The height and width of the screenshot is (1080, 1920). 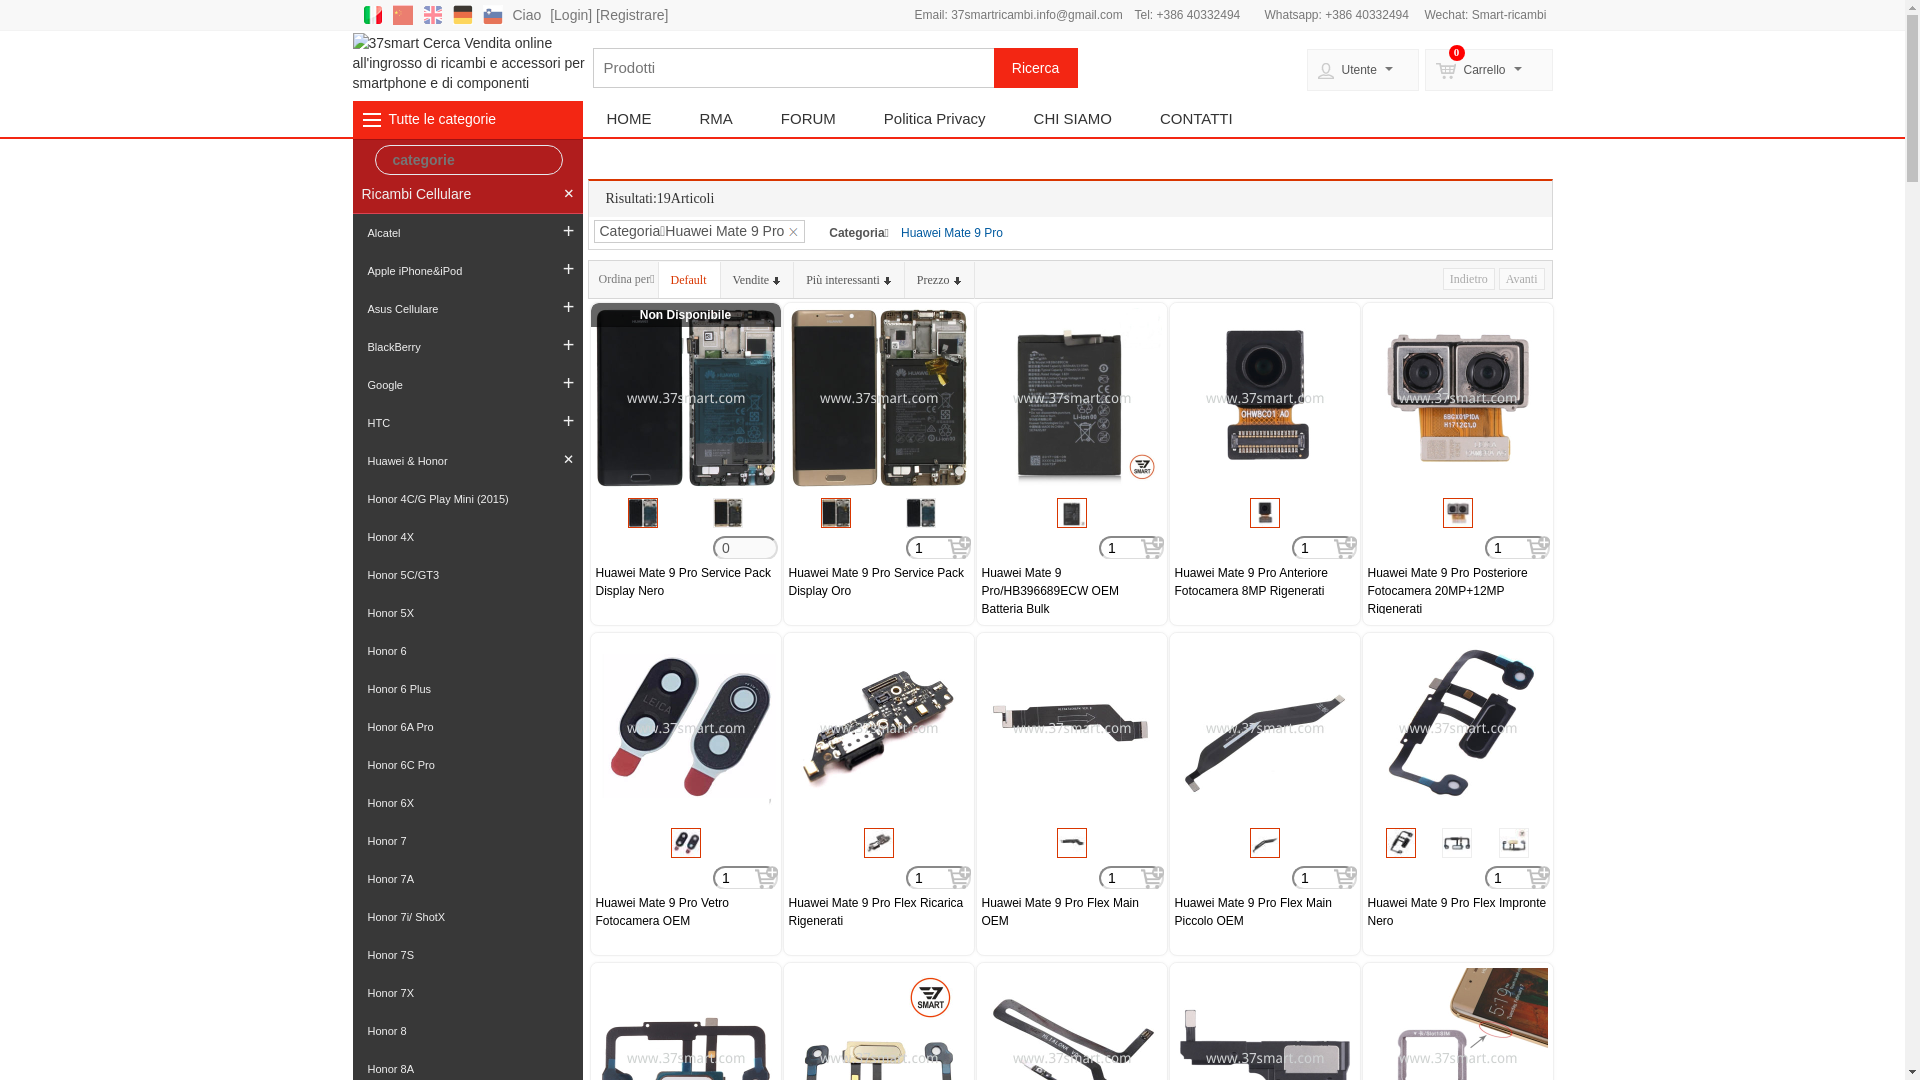 I want to click on Huawei Mate 9 Pro Vetro Fotocamera OEM, so click(x=686, y=912).